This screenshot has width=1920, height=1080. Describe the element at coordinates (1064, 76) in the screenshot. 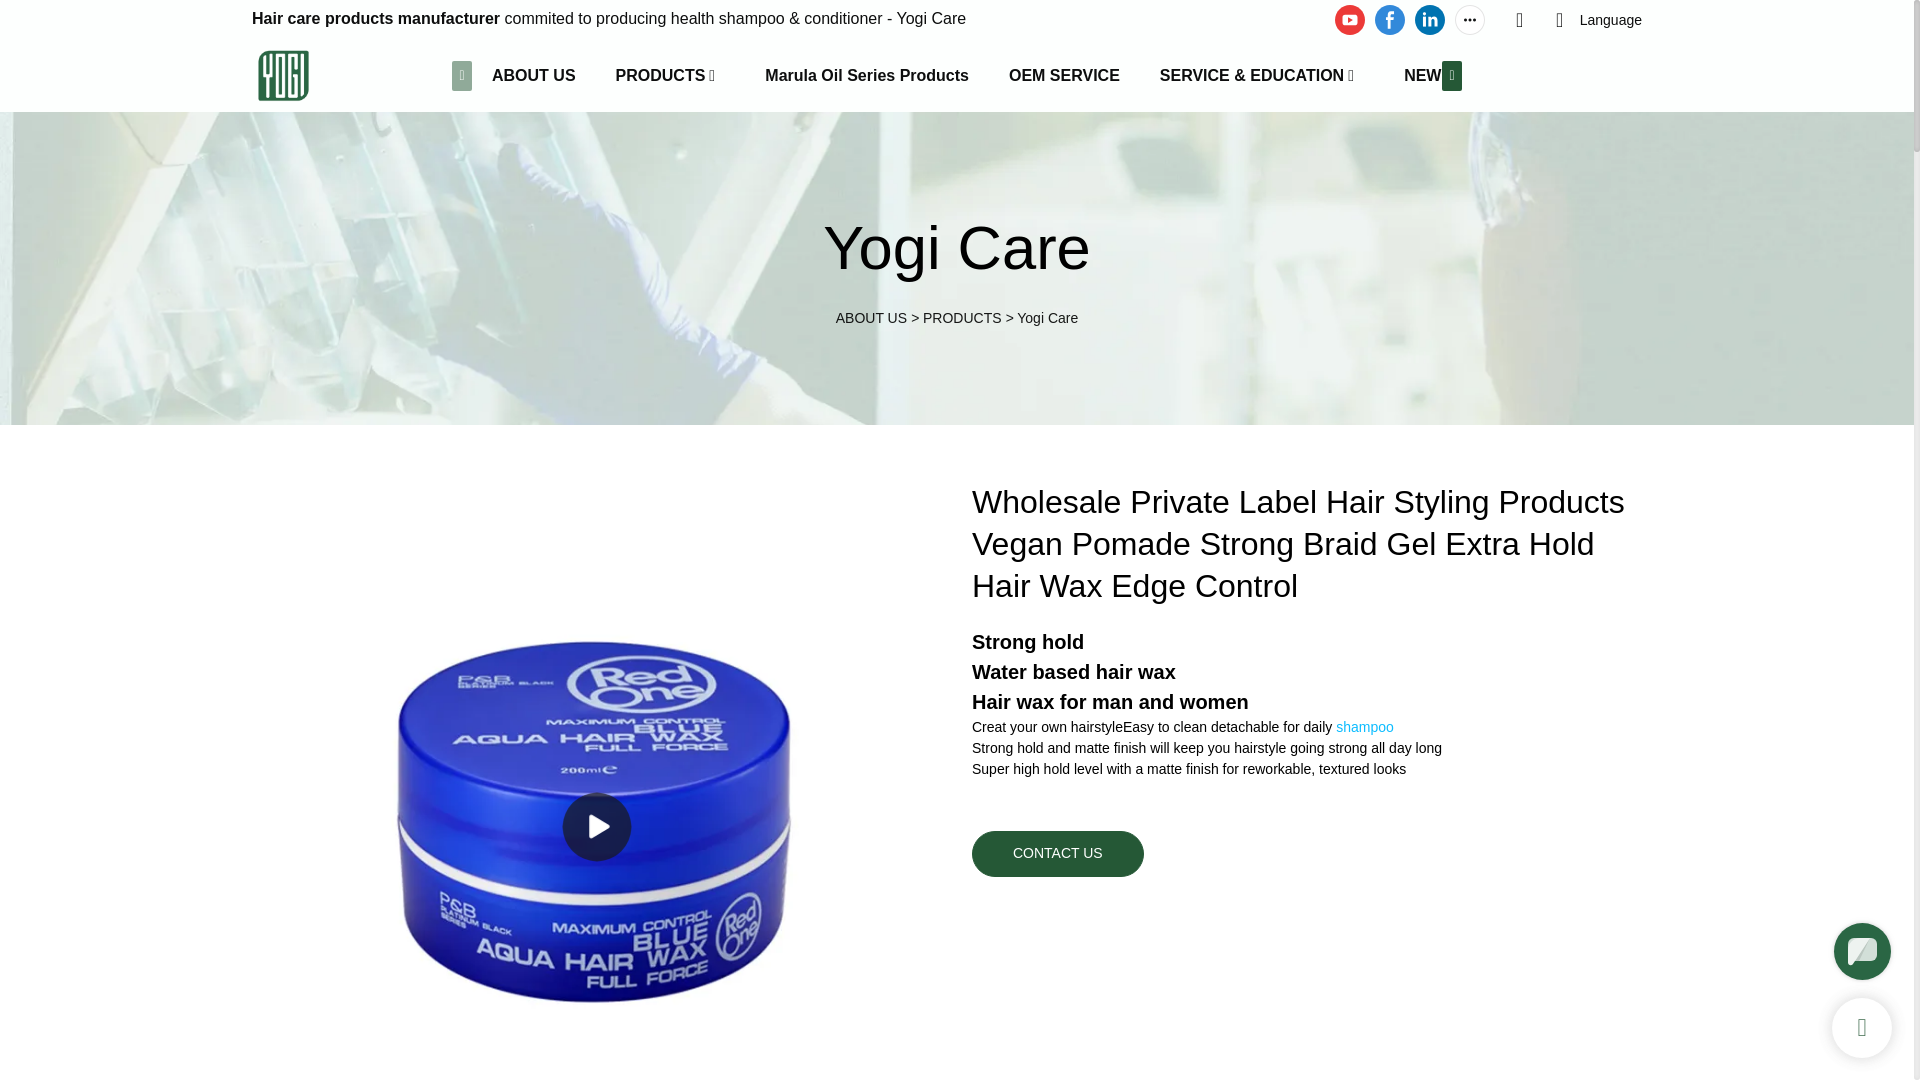

I see `OEM SERVICE` at that location.